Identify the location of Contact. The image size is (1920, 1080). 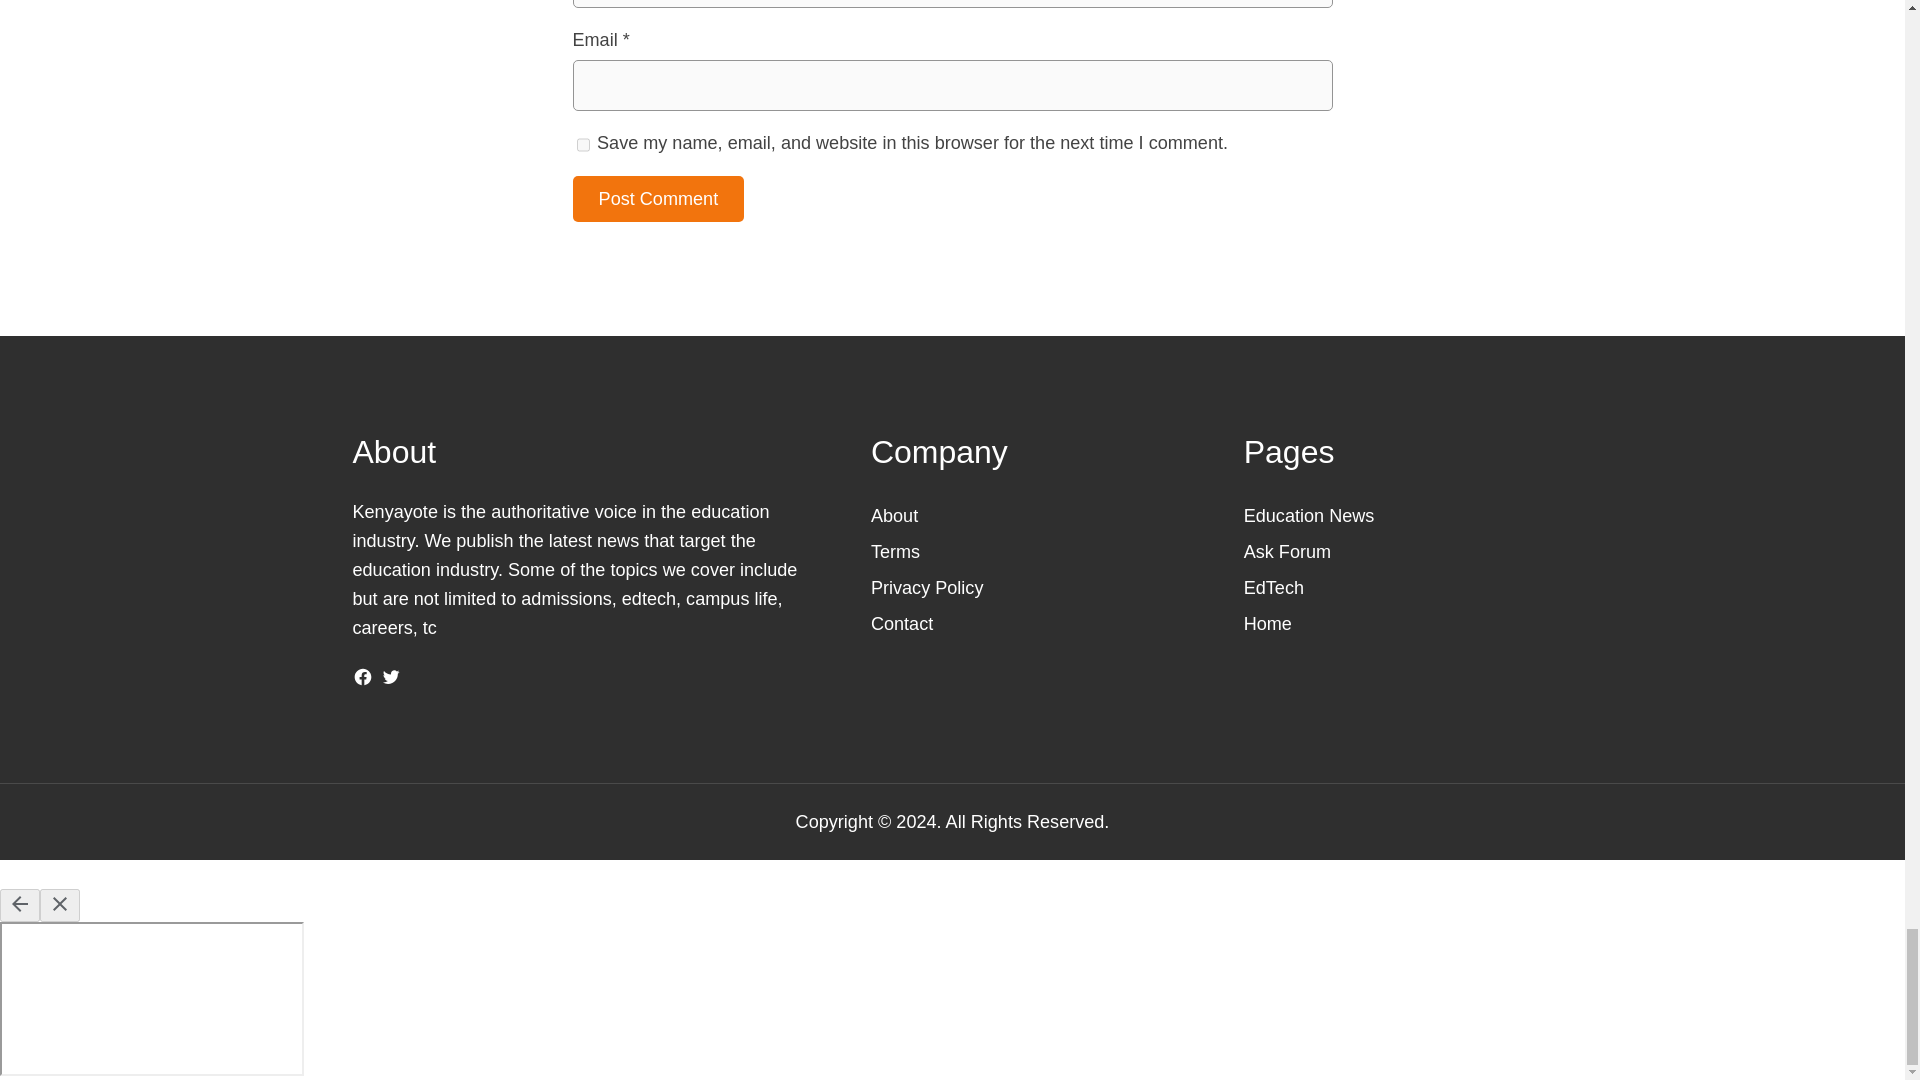
(902, 624).